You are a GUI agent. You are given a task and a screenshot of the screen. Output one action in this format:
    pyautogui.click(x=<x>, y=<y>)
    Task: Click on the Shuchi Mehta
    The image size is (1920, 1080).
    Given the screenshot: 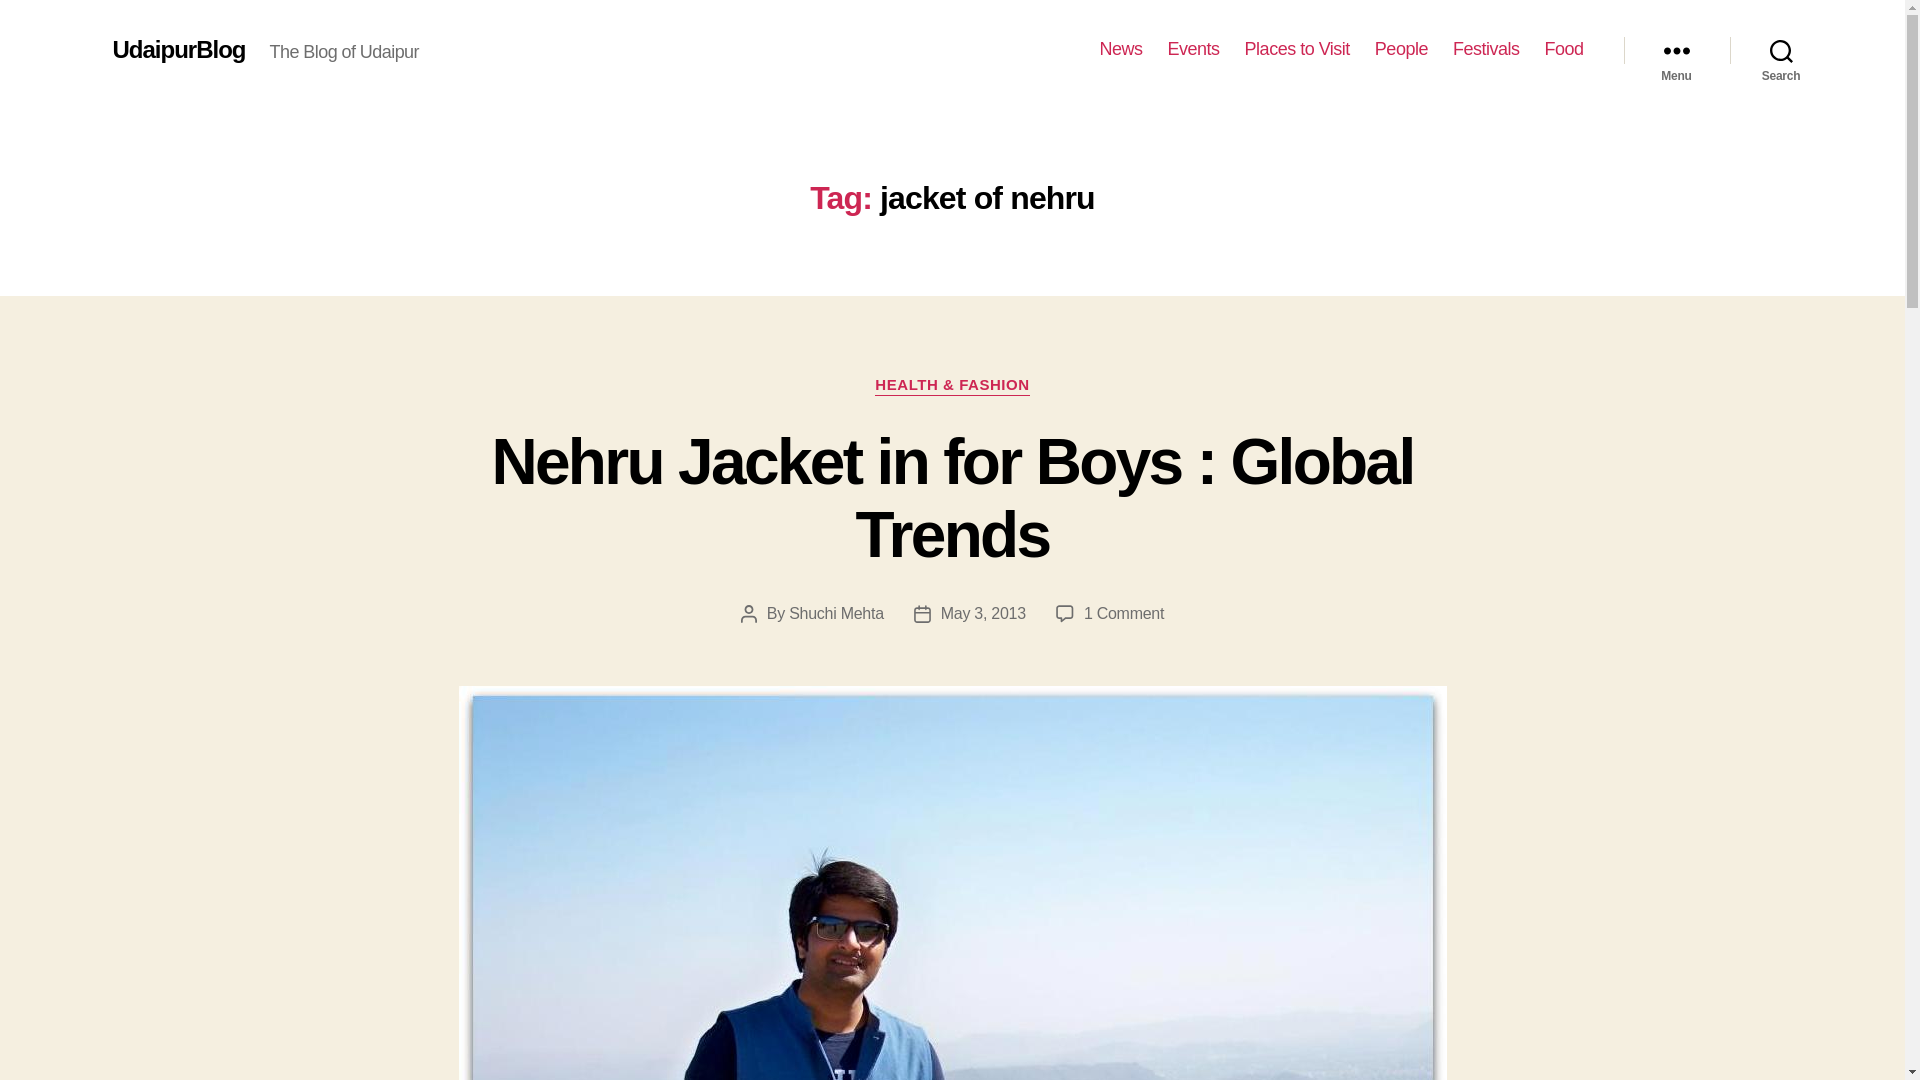 What is the action you would take?
    pyautogui.click(x=1296, y=49)
    